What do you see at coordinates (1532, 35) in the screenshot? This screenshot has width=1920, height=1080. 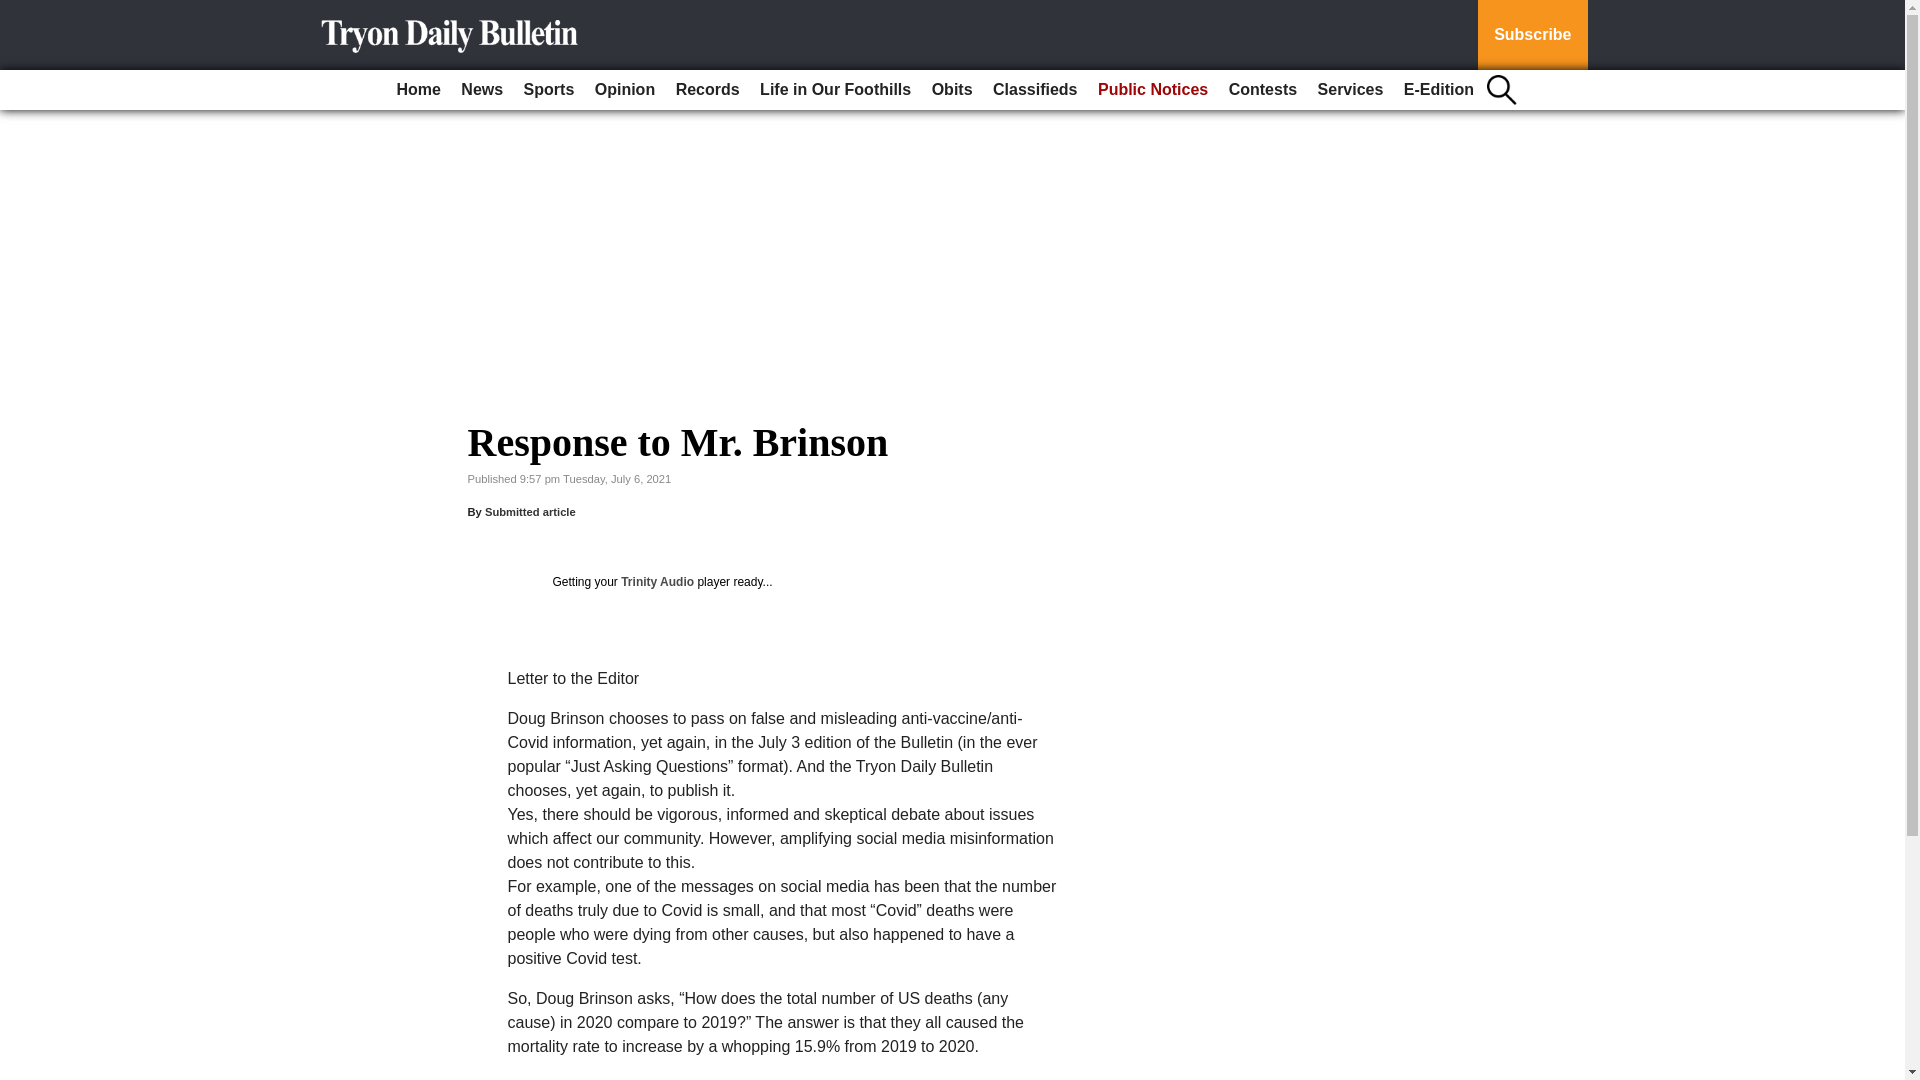 I see `Subscribe` at bounding box center [1532, 35].